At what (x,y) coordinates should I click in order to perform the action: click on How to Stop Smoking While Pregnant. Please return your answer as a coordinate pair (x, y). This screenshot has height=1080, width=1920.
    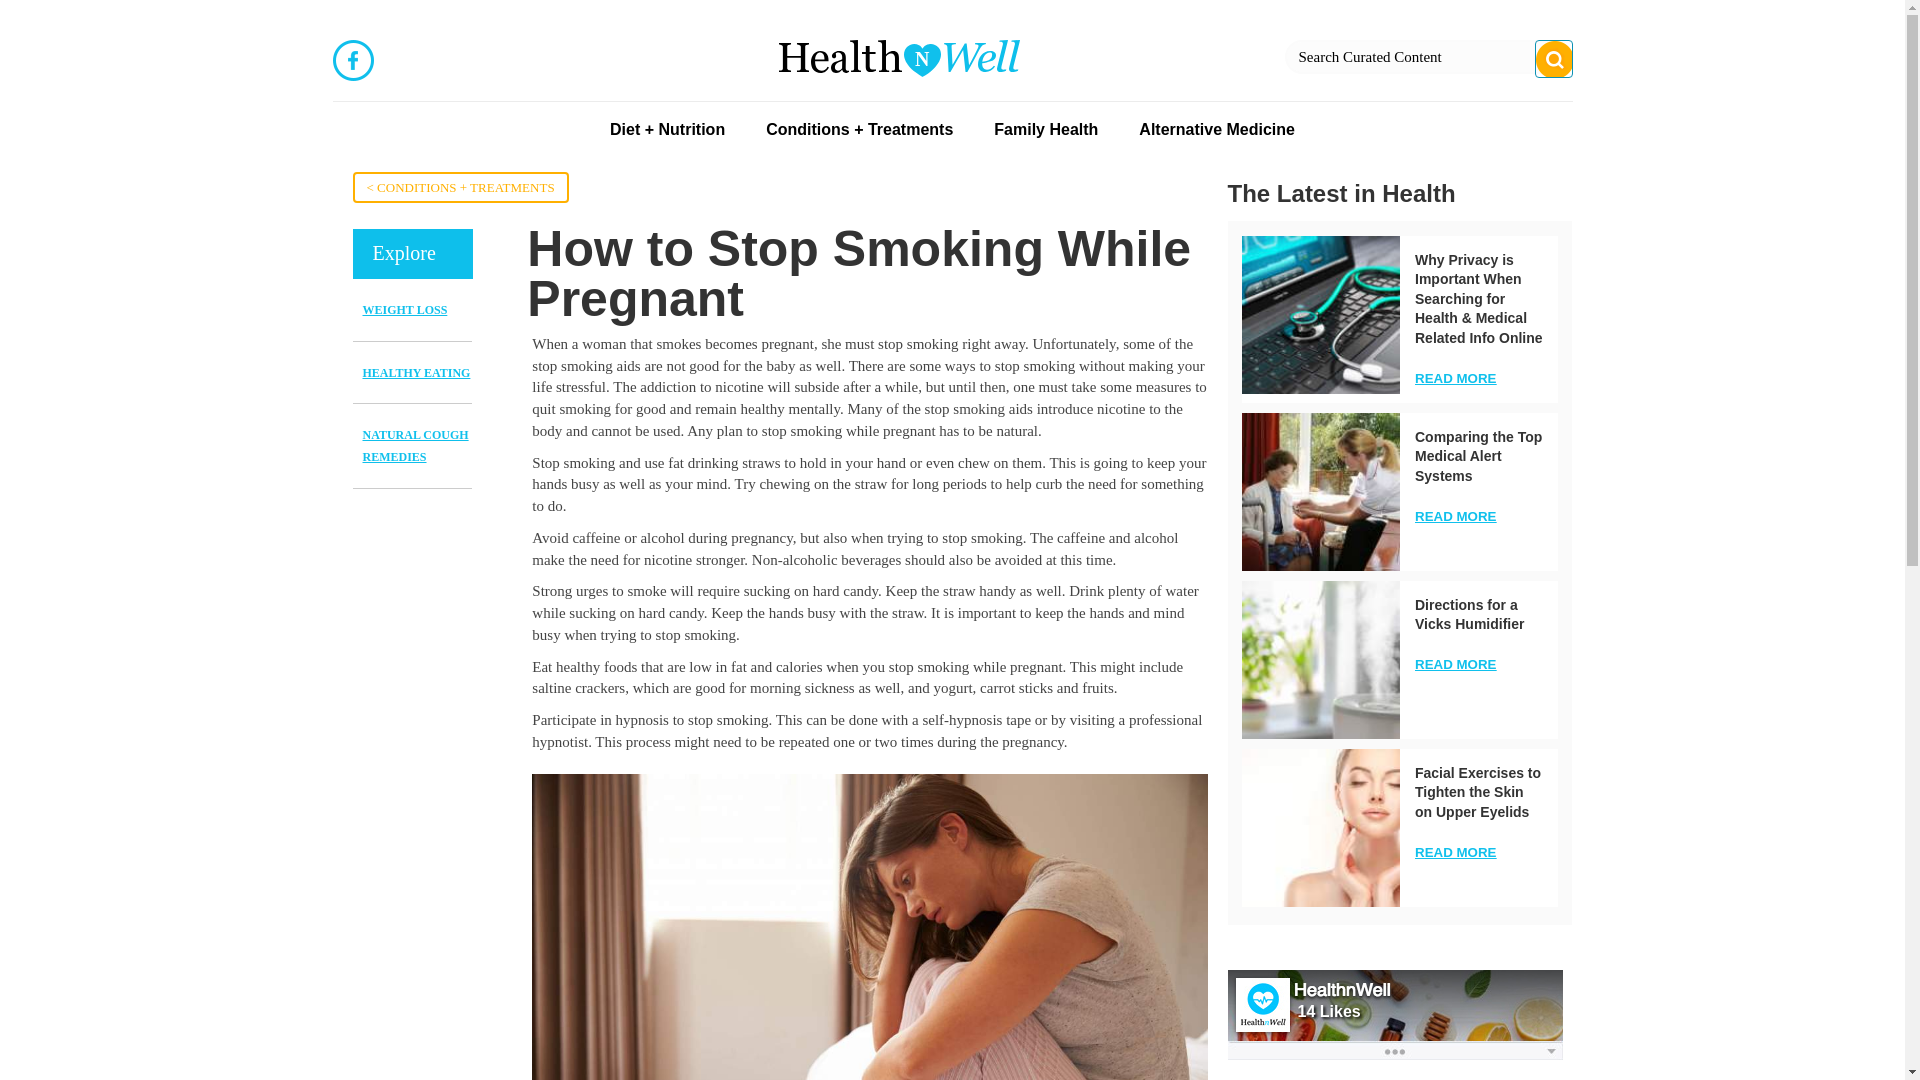
    Looking at the image, I should click on (869, 927).